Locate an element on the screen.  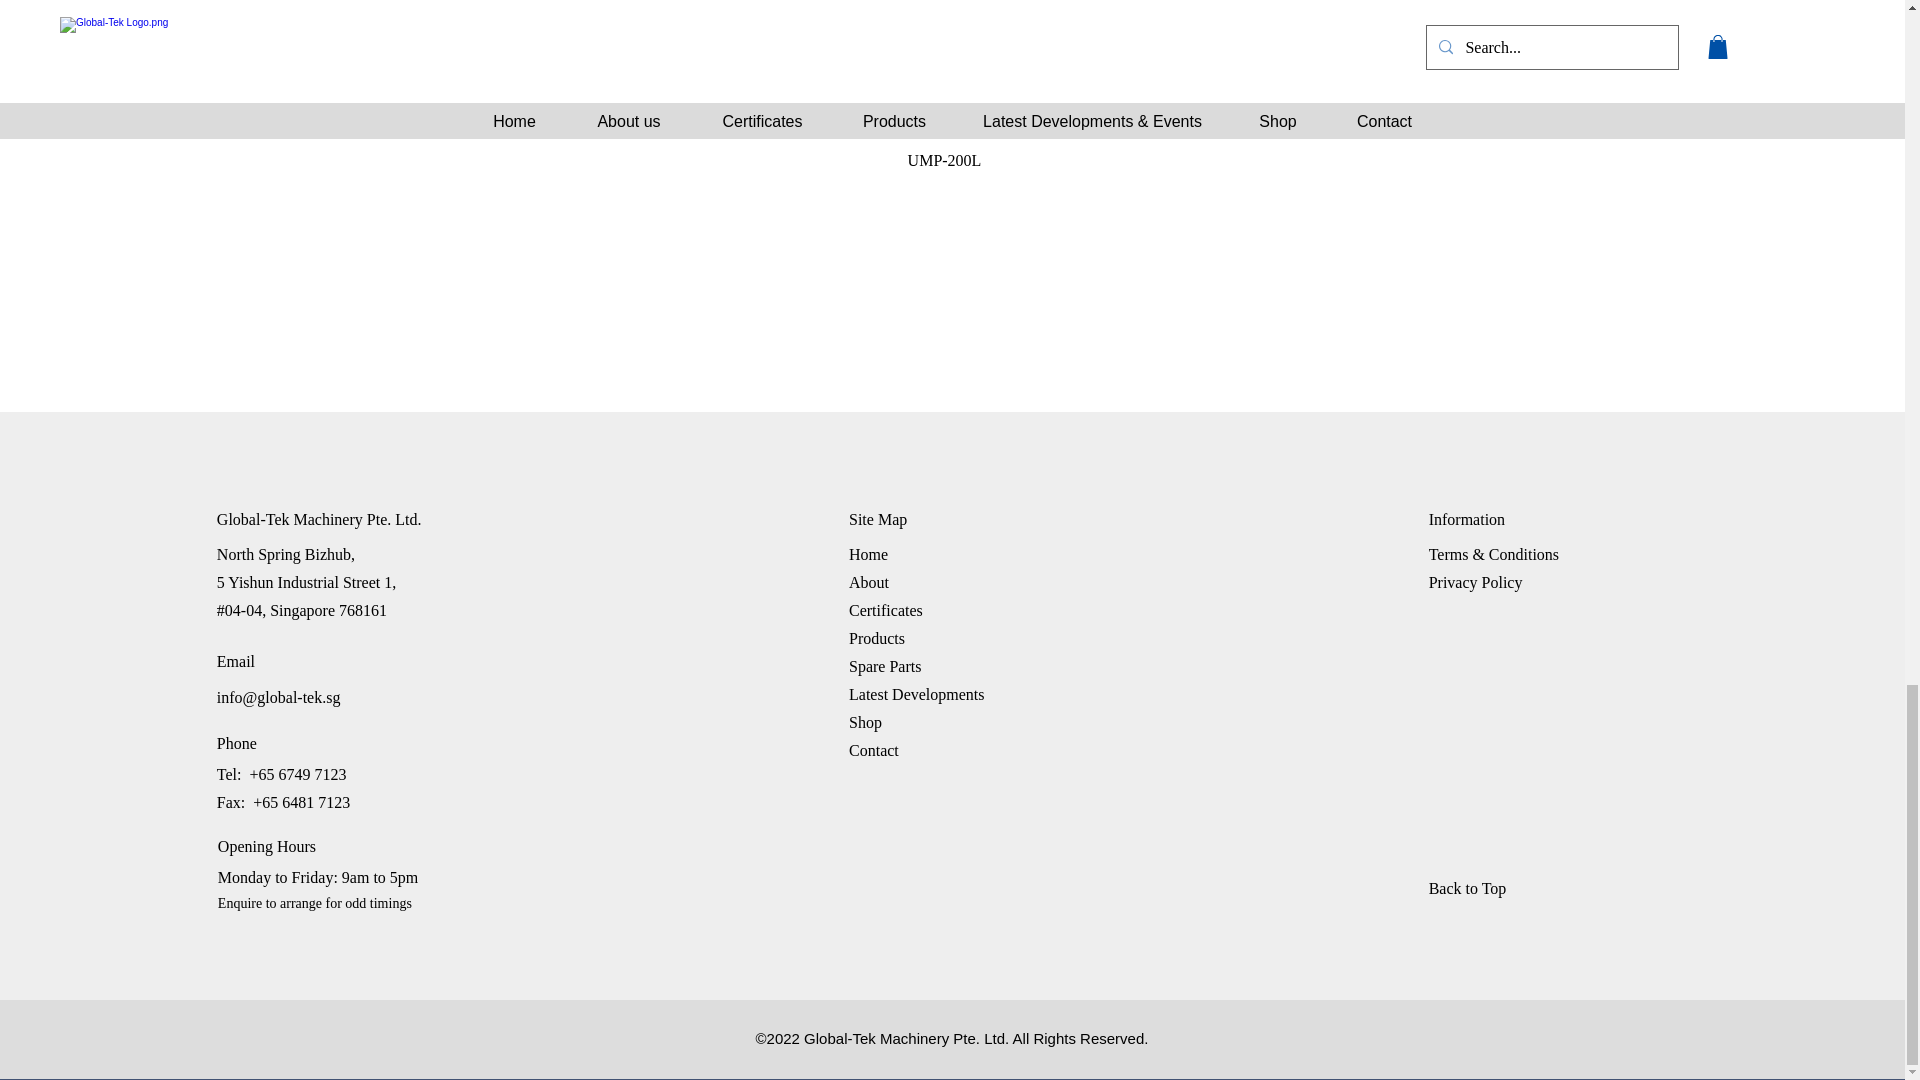
KNIGHT Banner.png is located at coordinates (951, 44).